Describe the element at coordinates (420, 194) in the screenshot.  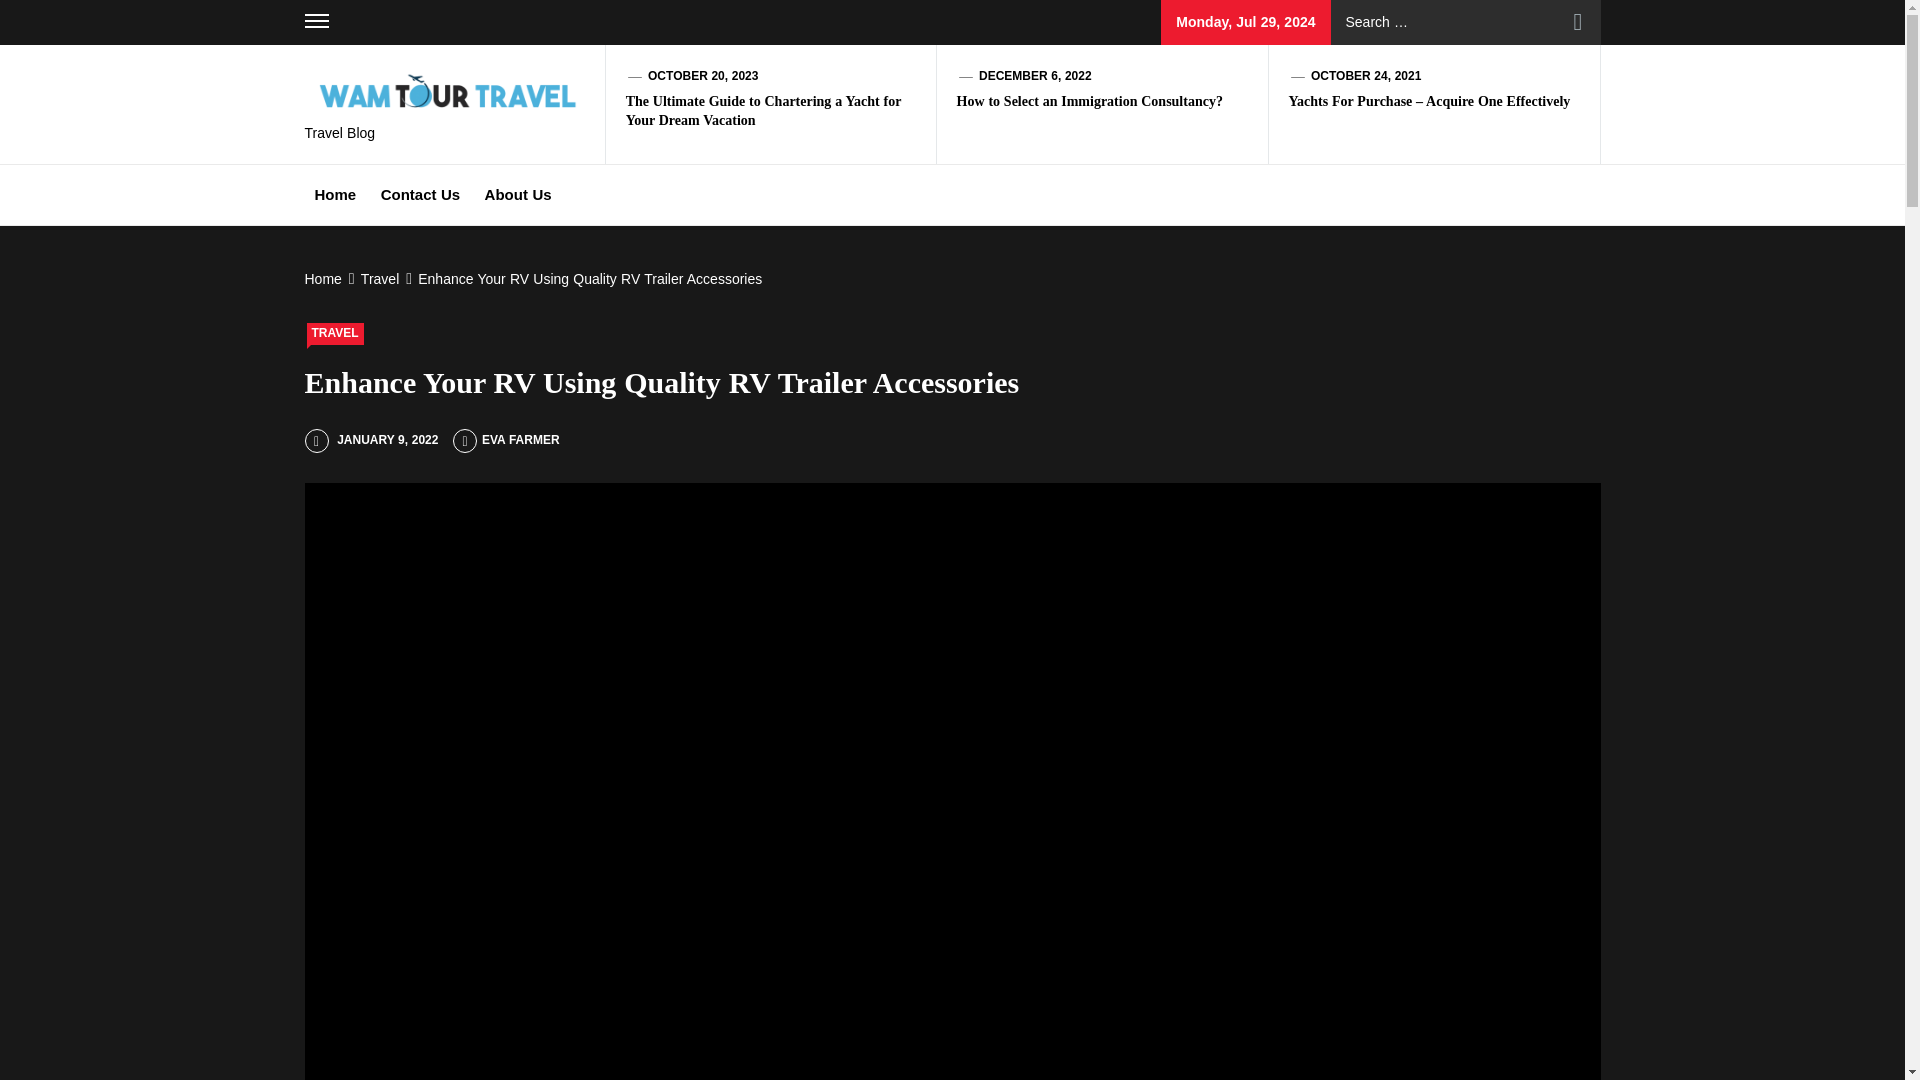
I see `Contact Us` at that location.